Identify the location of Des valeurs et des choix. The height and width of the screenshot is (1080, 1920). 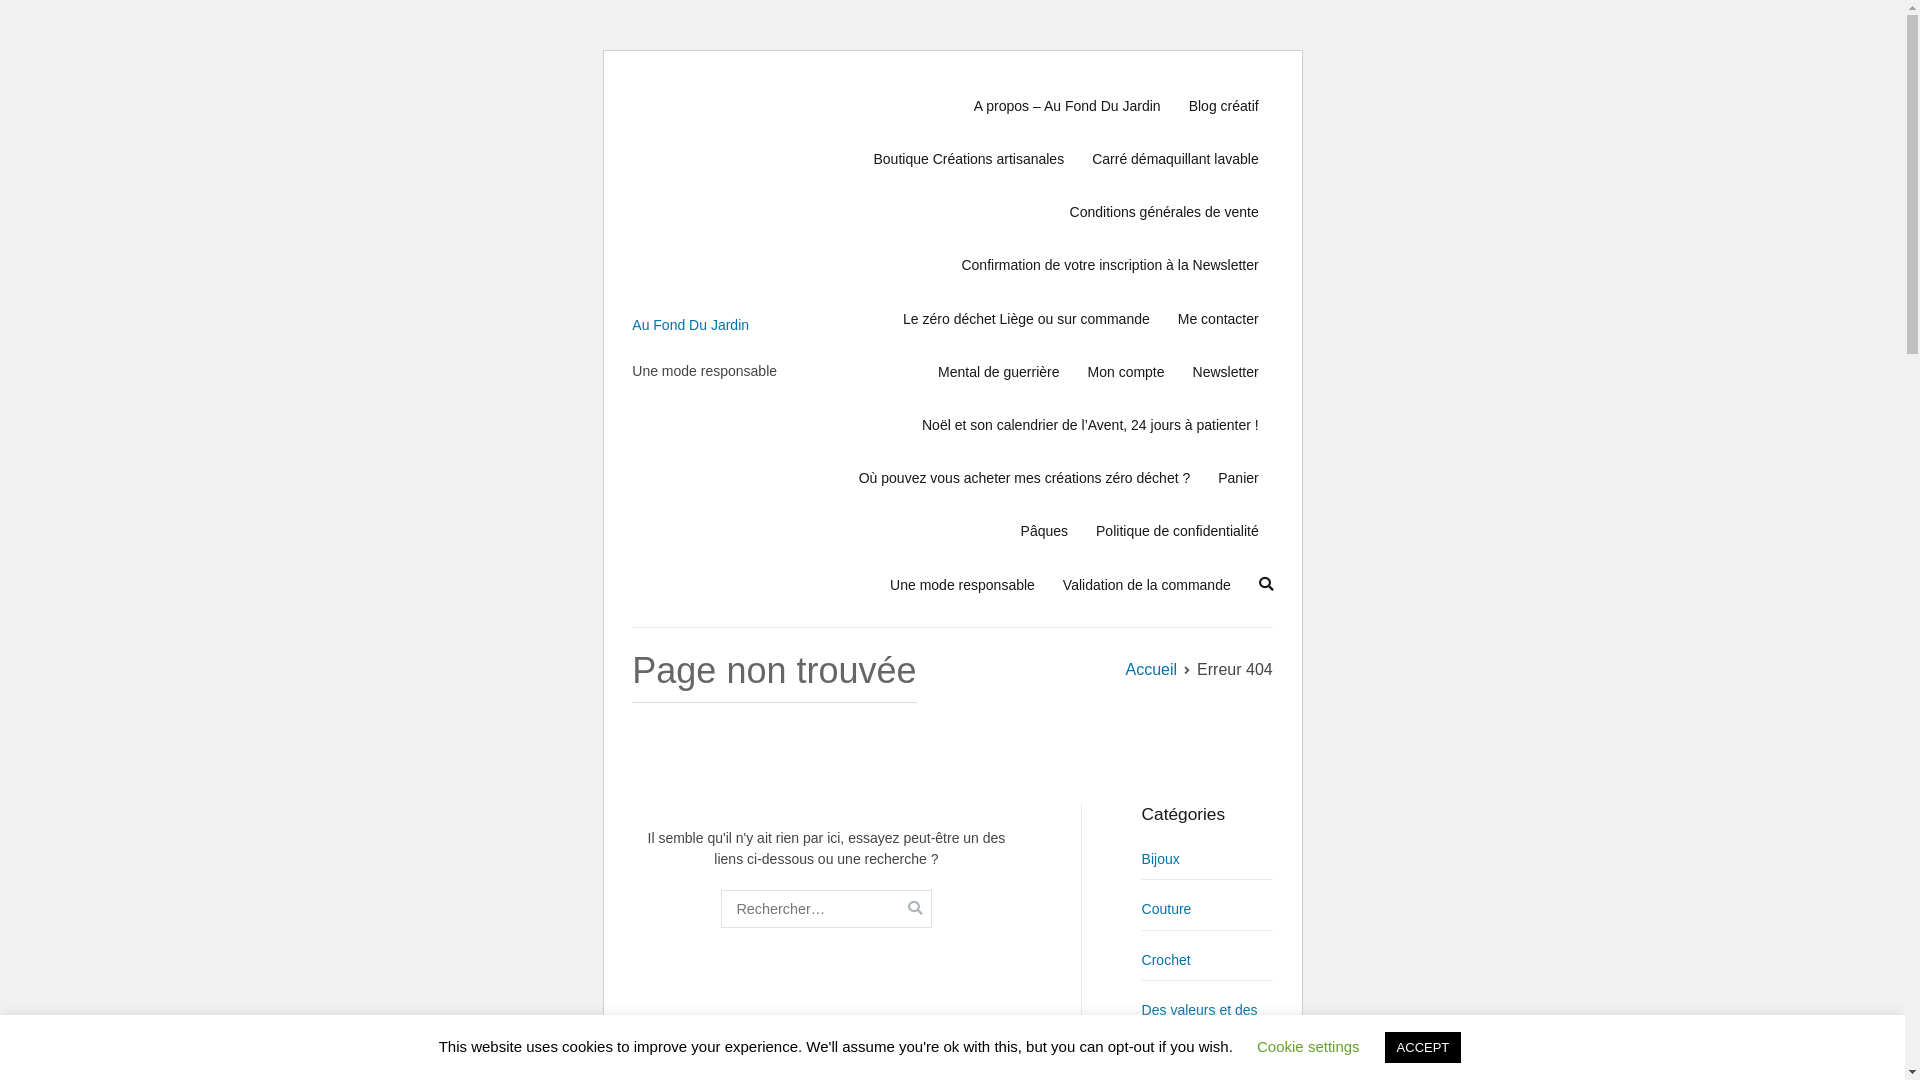
(1208, 1024).